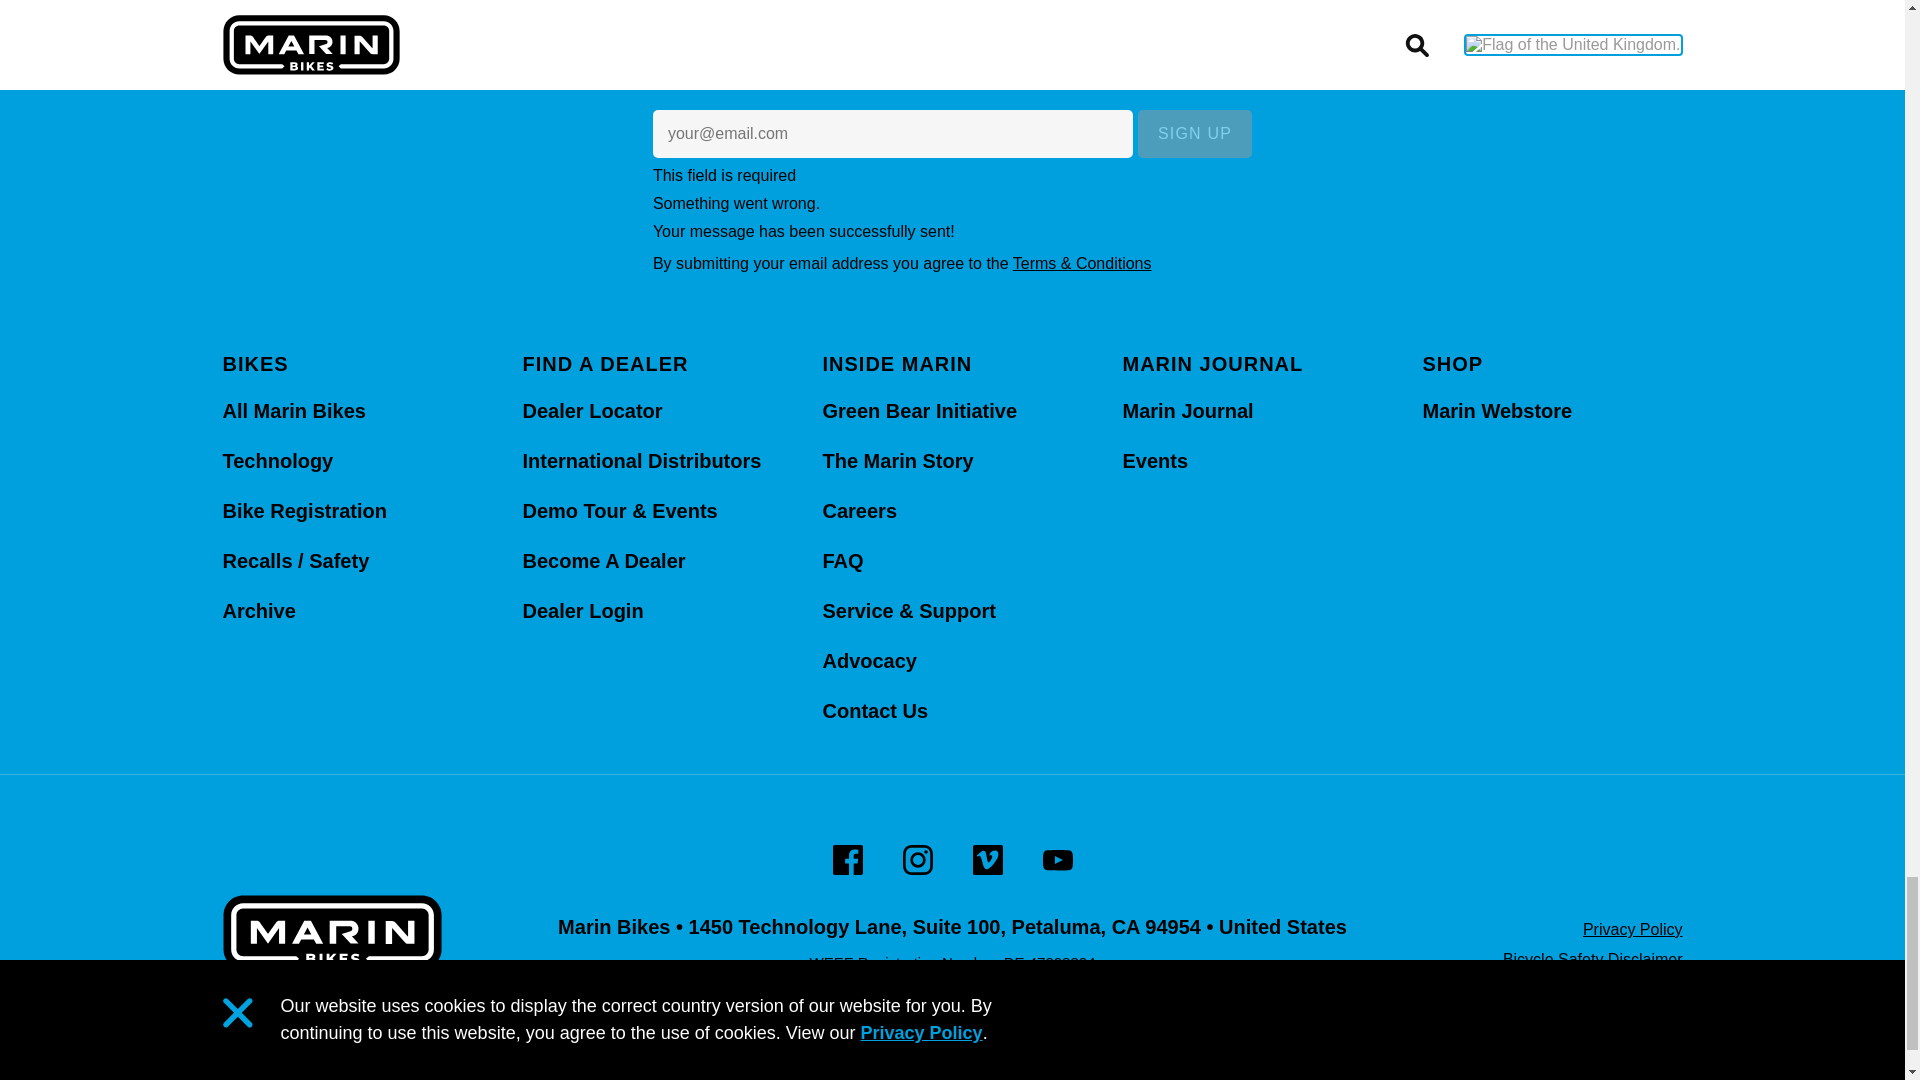  I want to click on Green Bear Initiative, so click(919, 410).